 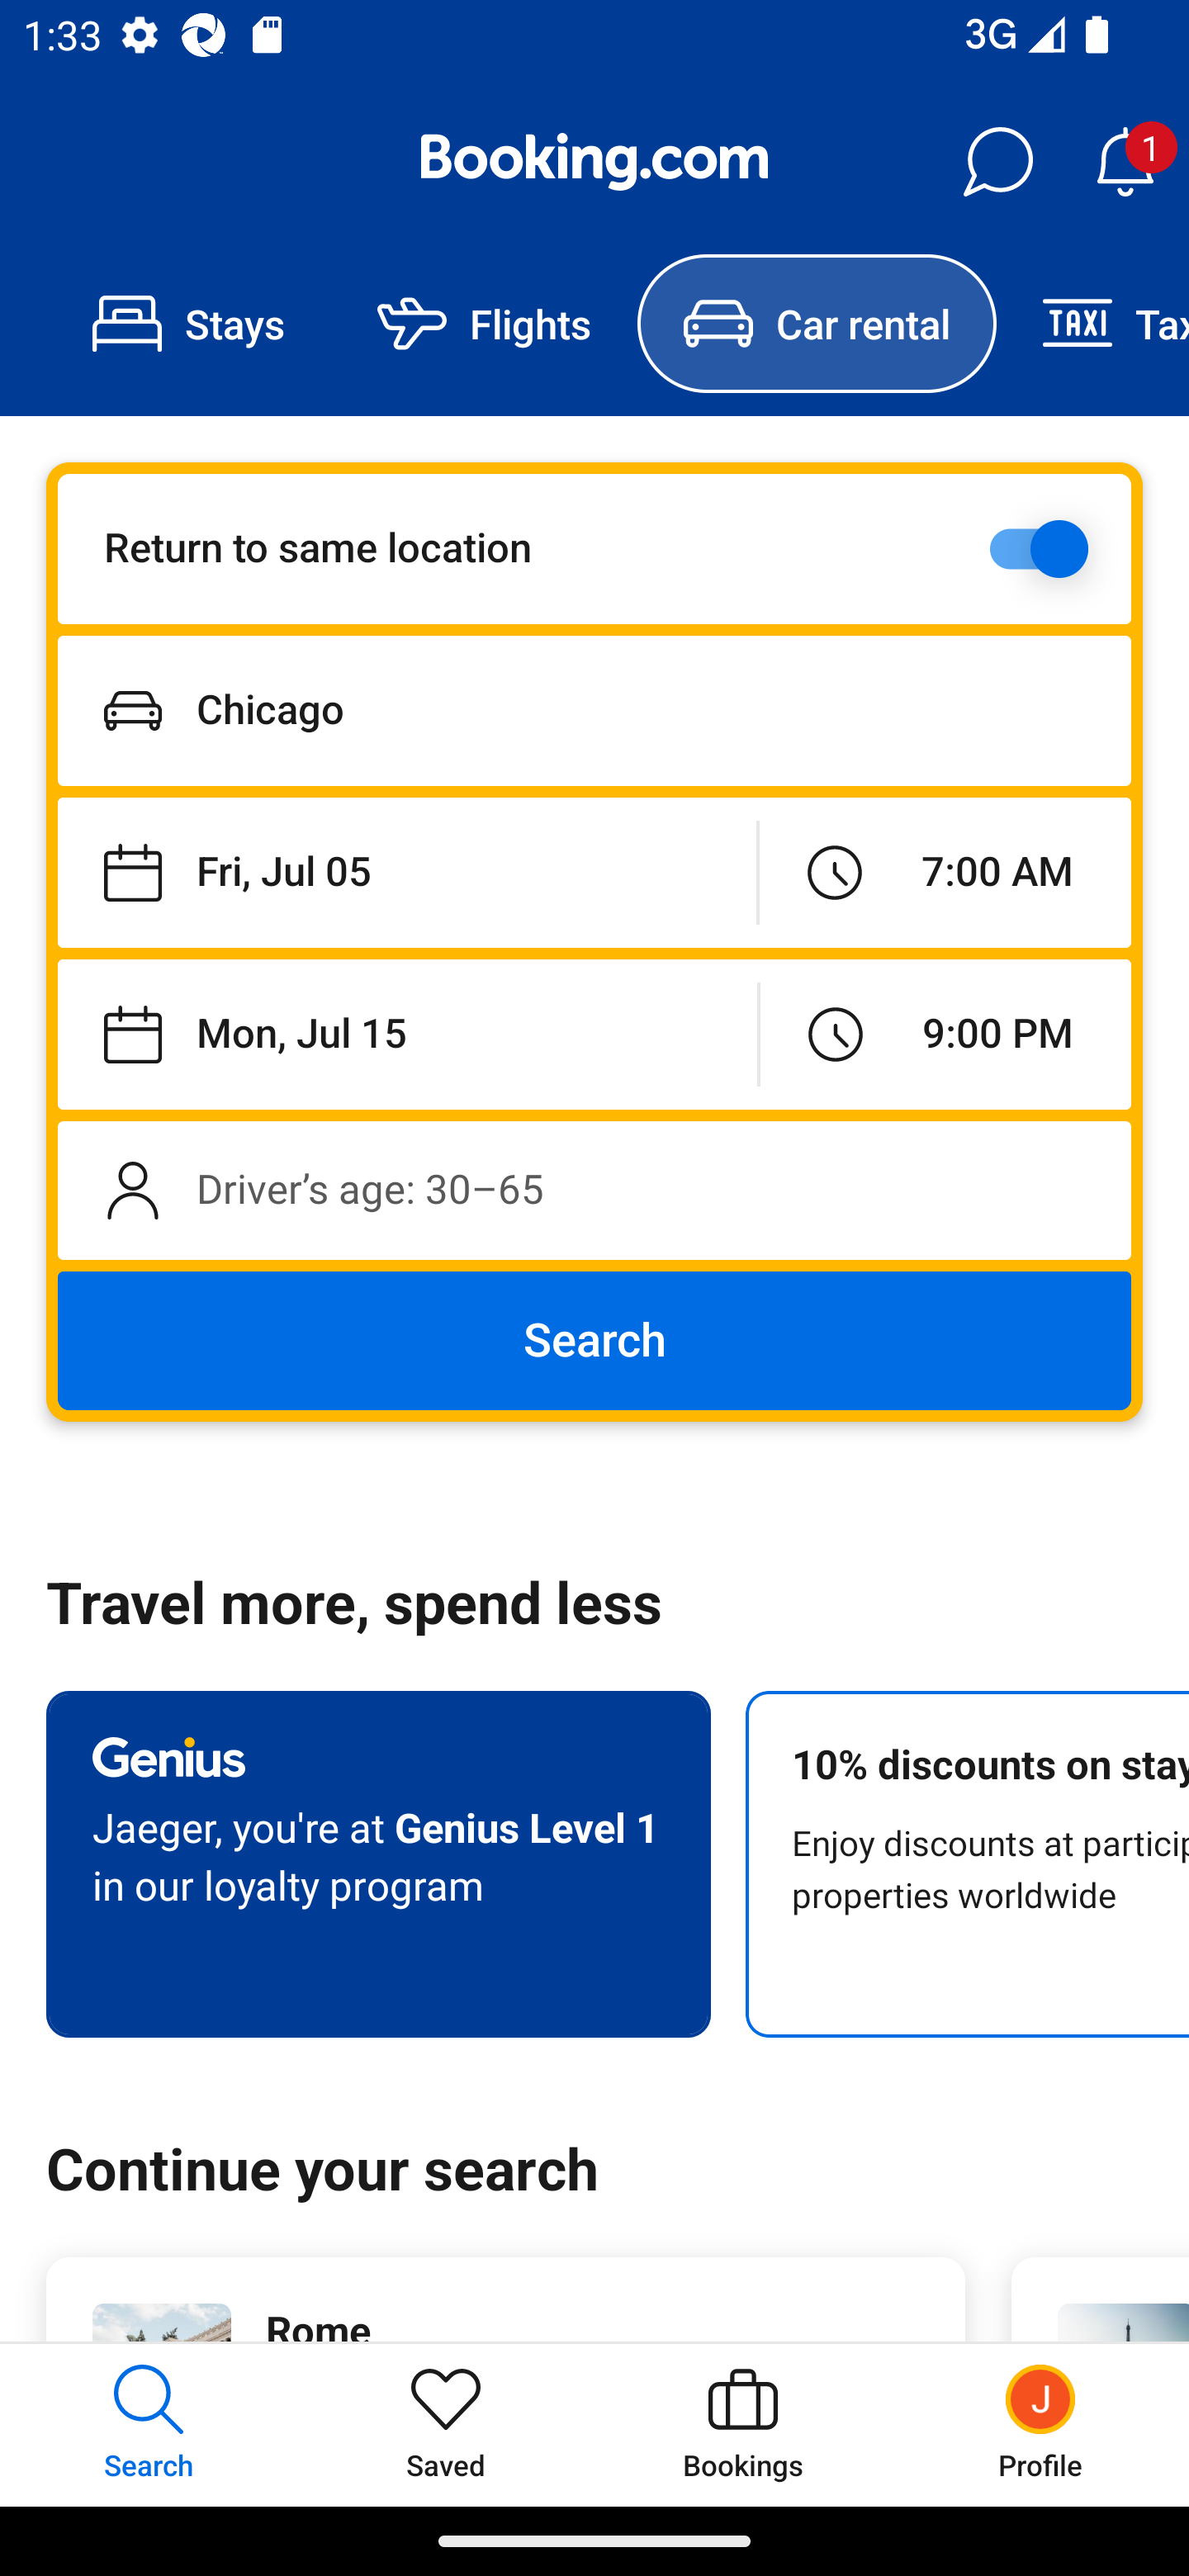 I want to click on Flights, so click(x=484, y=324).